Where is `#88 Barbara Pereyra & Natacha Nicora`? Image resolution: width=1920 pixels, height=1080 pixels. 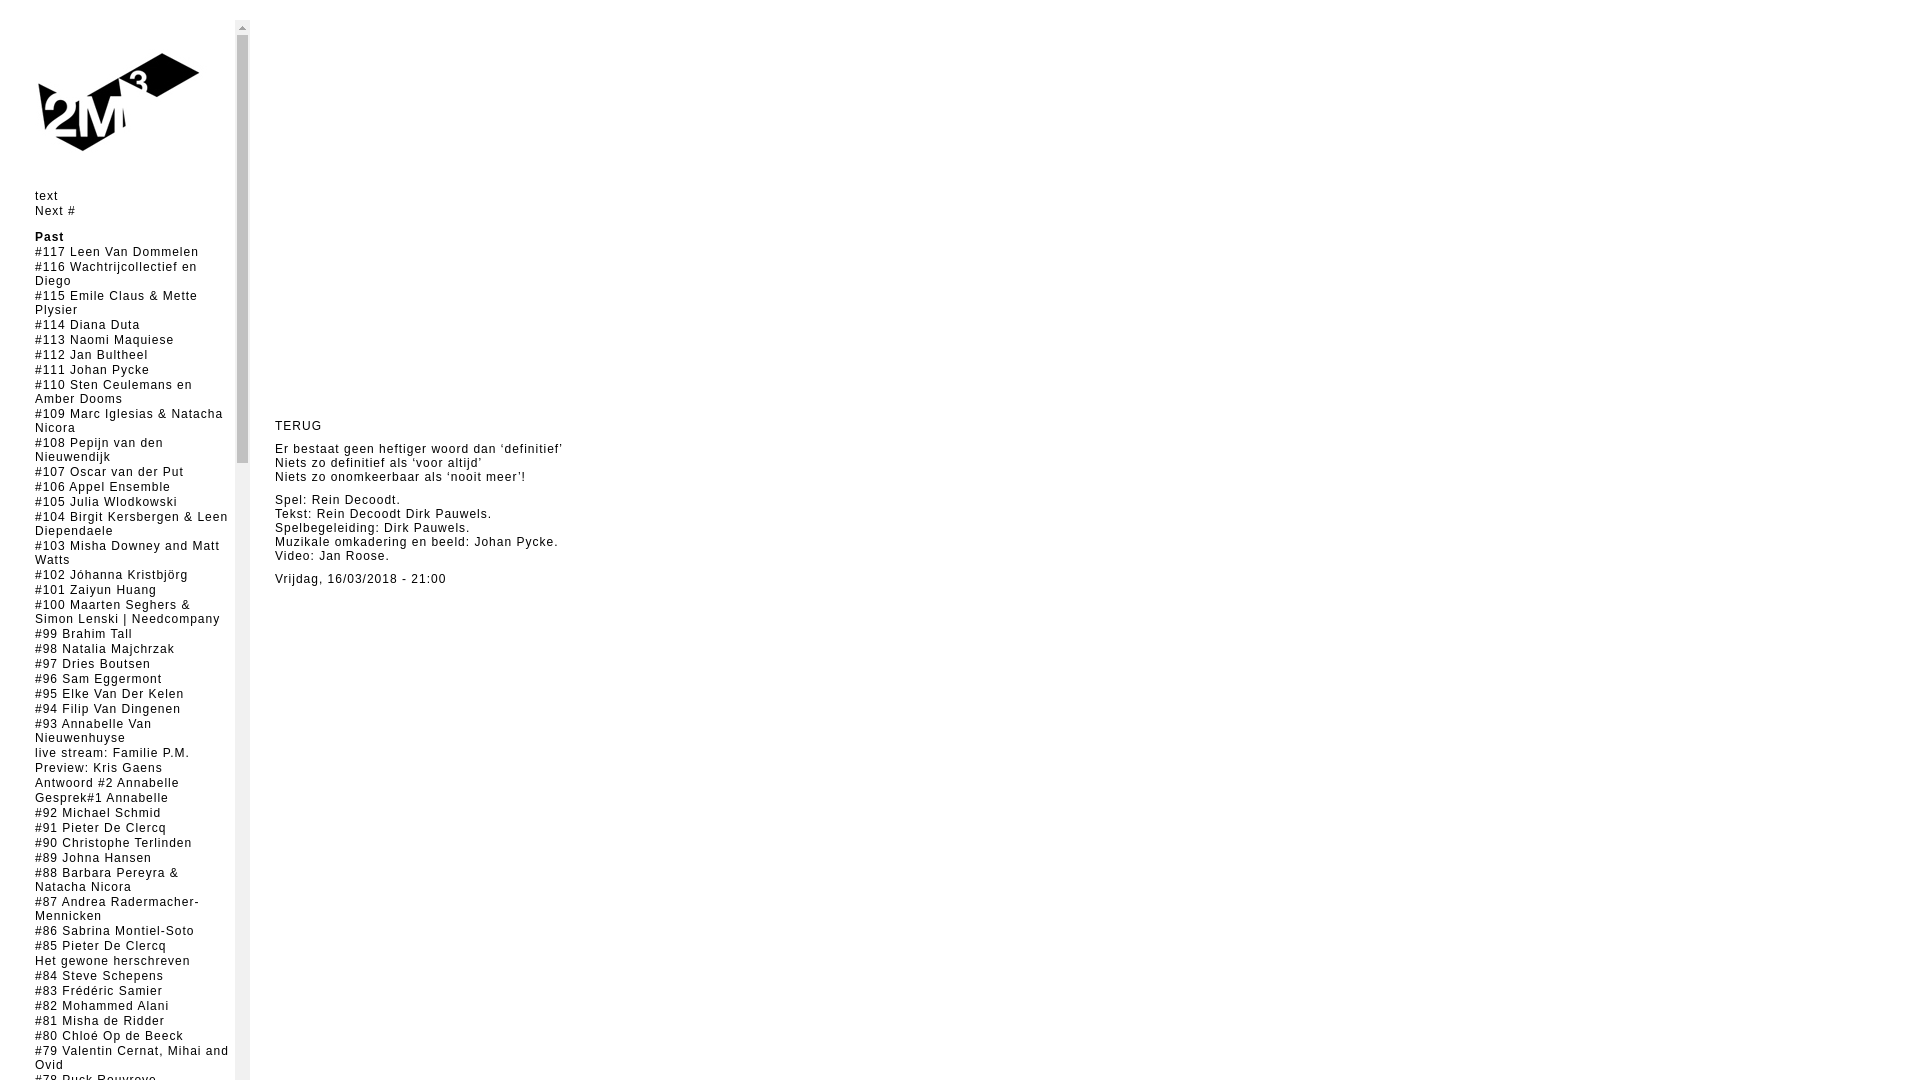 #88 Barbara Pereyra & Natacha Nicora is located at coordinates (107, 880).